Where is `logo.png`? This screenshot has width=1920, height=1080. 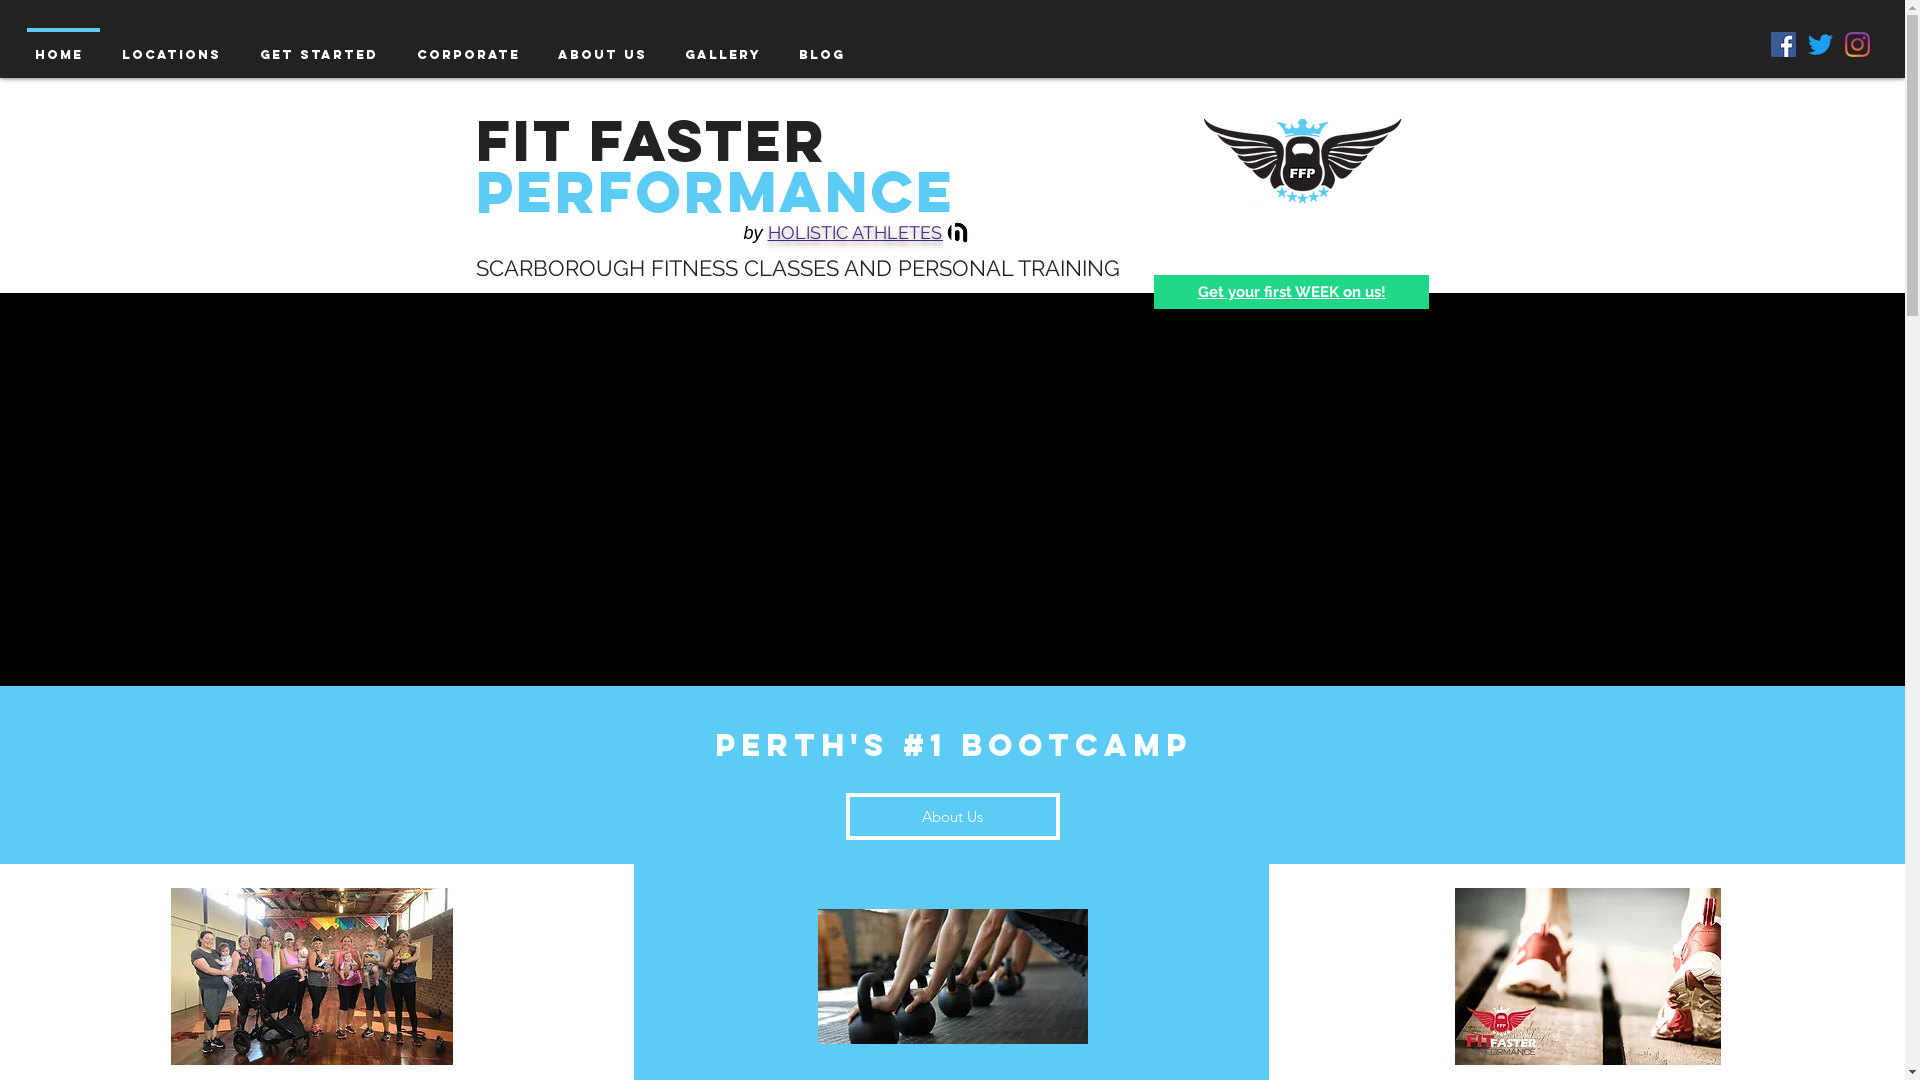 logo.png is located at coordinates (1304, 163).